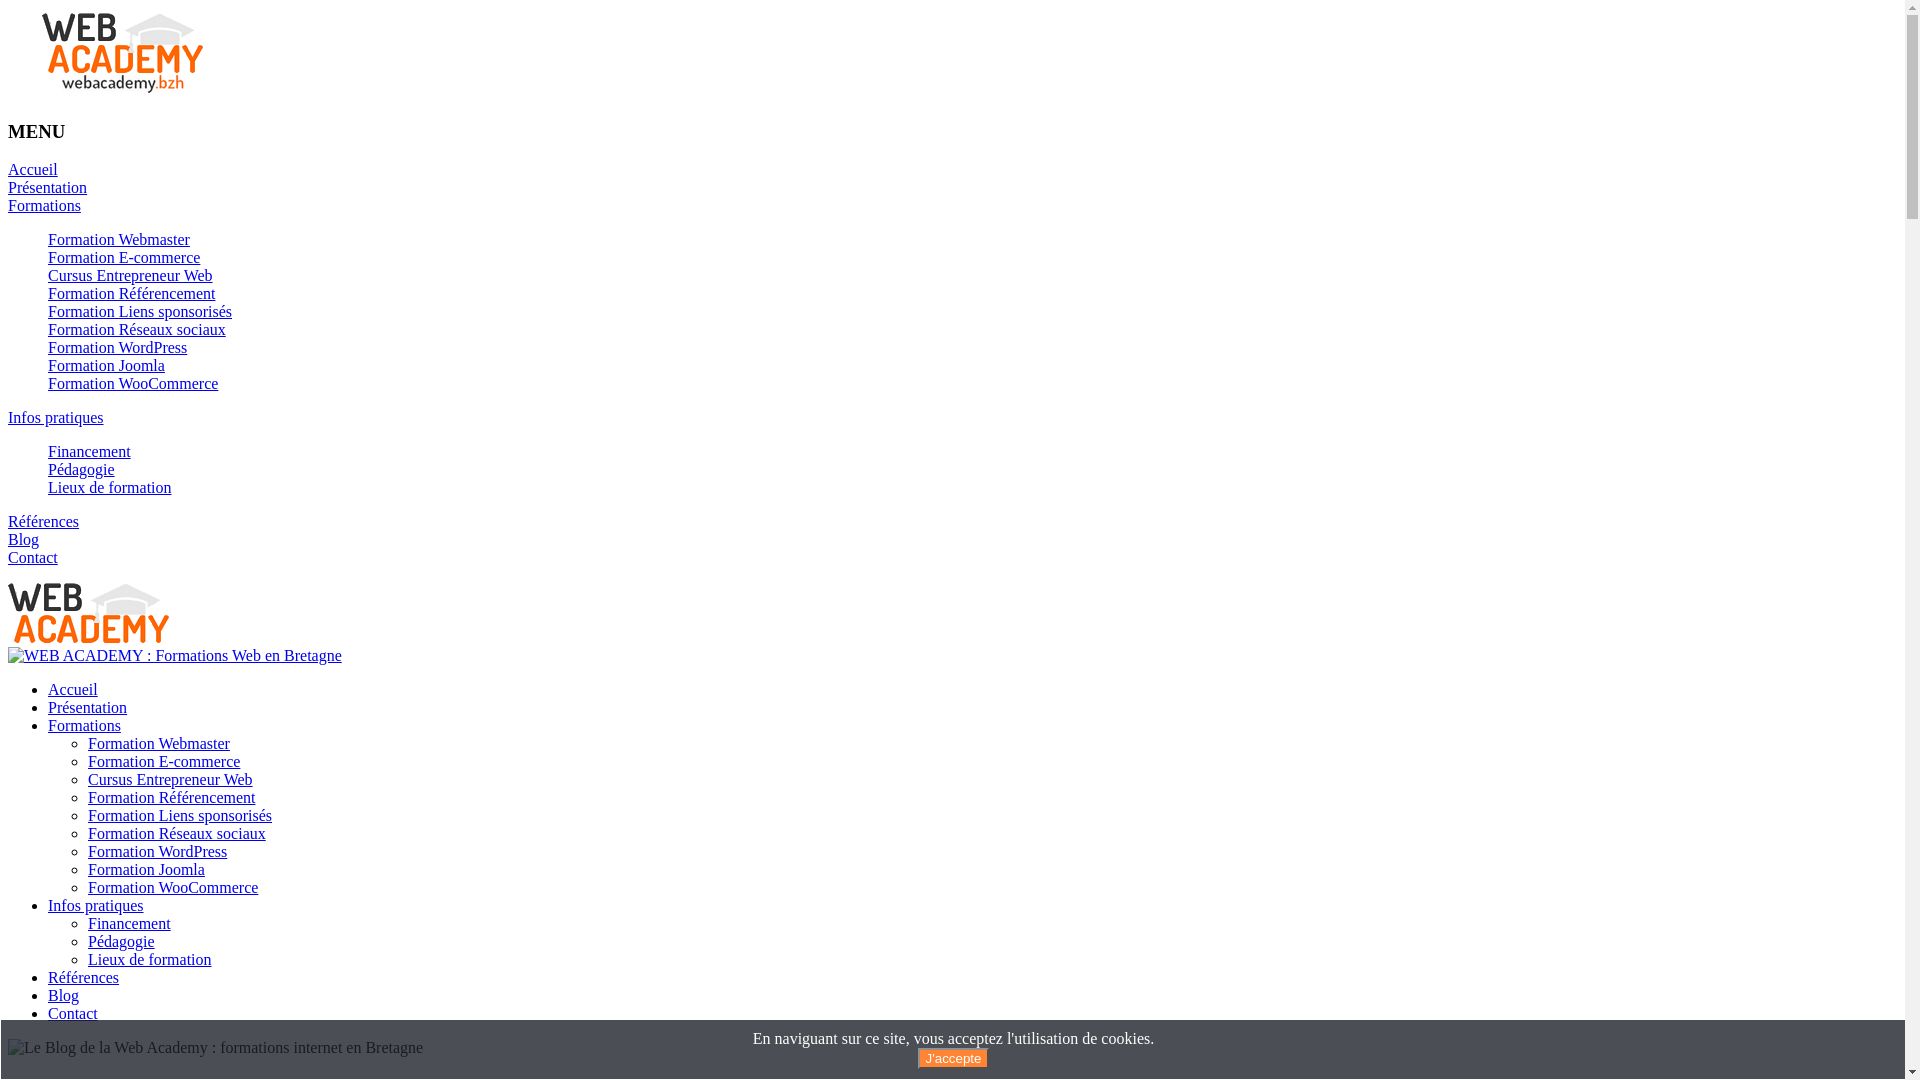  I want to click on Financement, so click(90, 452).